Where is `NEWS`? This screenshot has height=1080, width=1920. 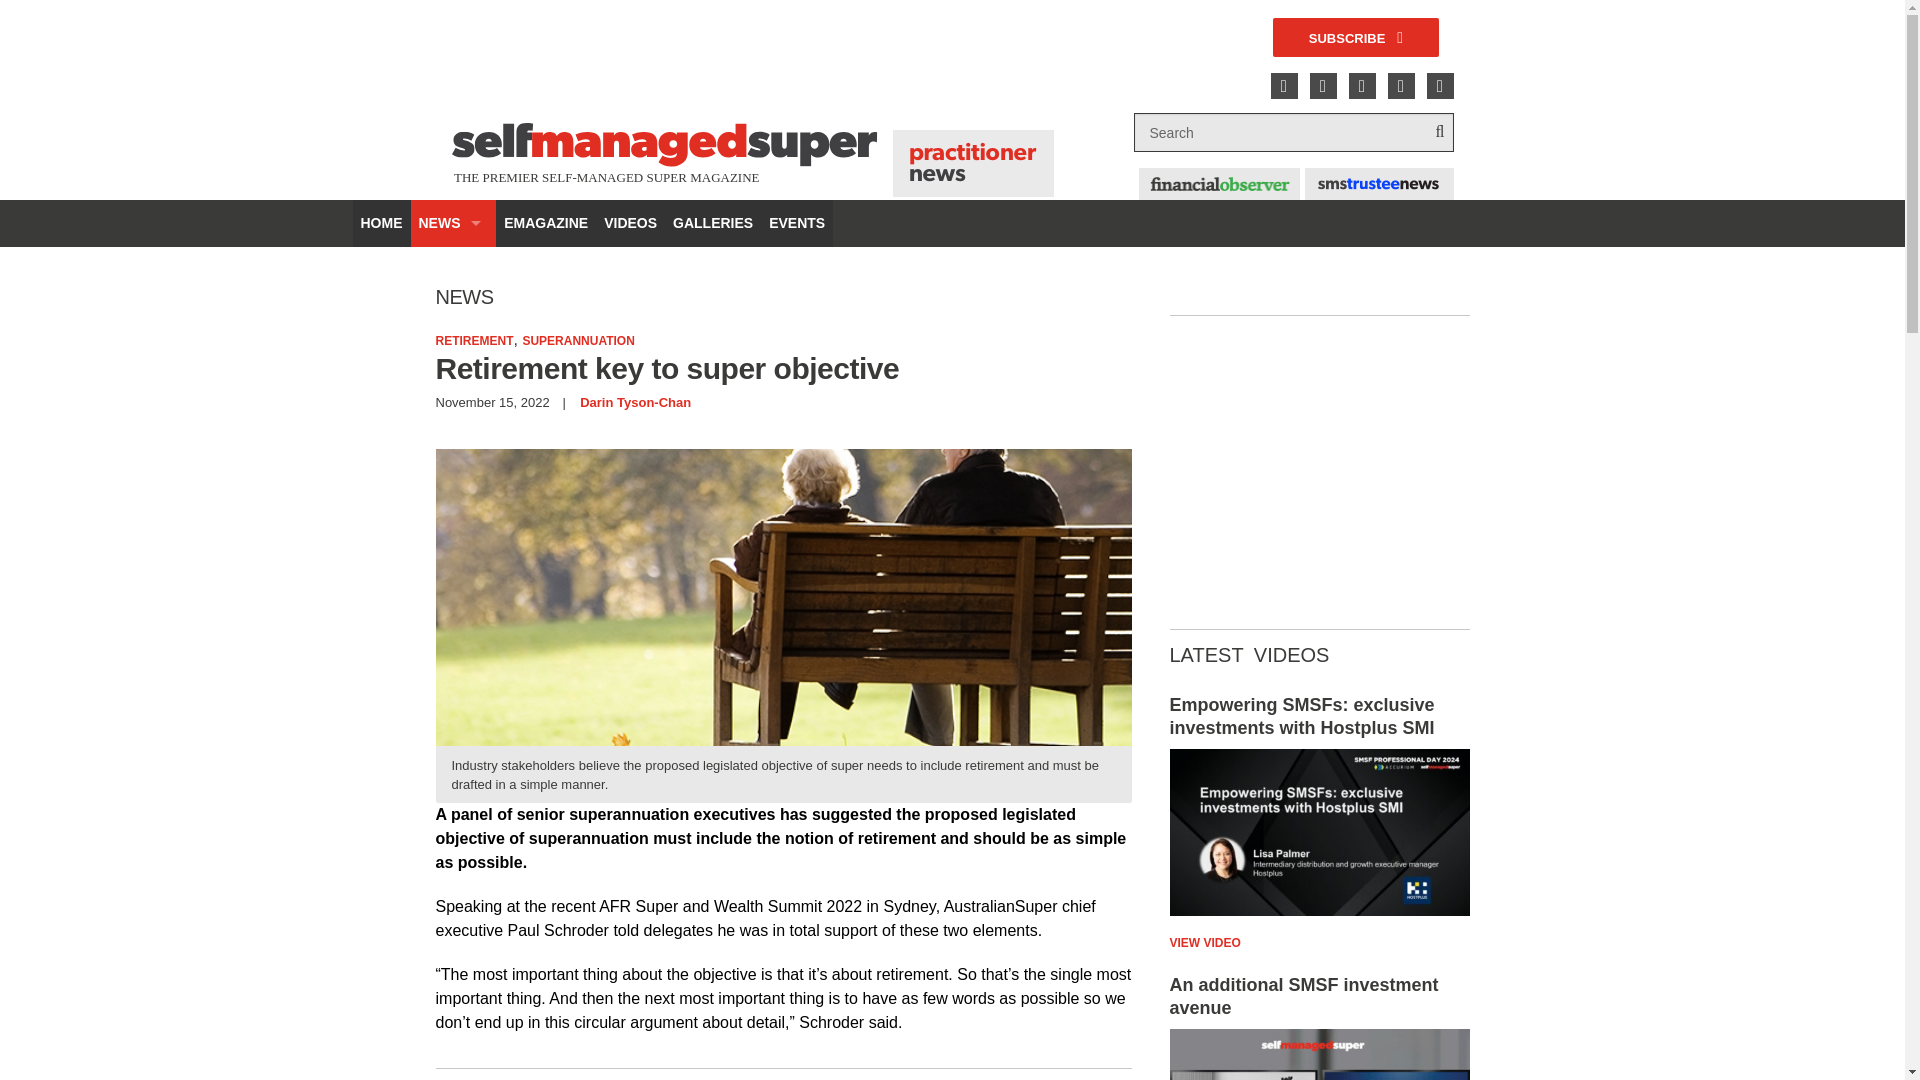 NEWS is located at coordinates (452, 223).